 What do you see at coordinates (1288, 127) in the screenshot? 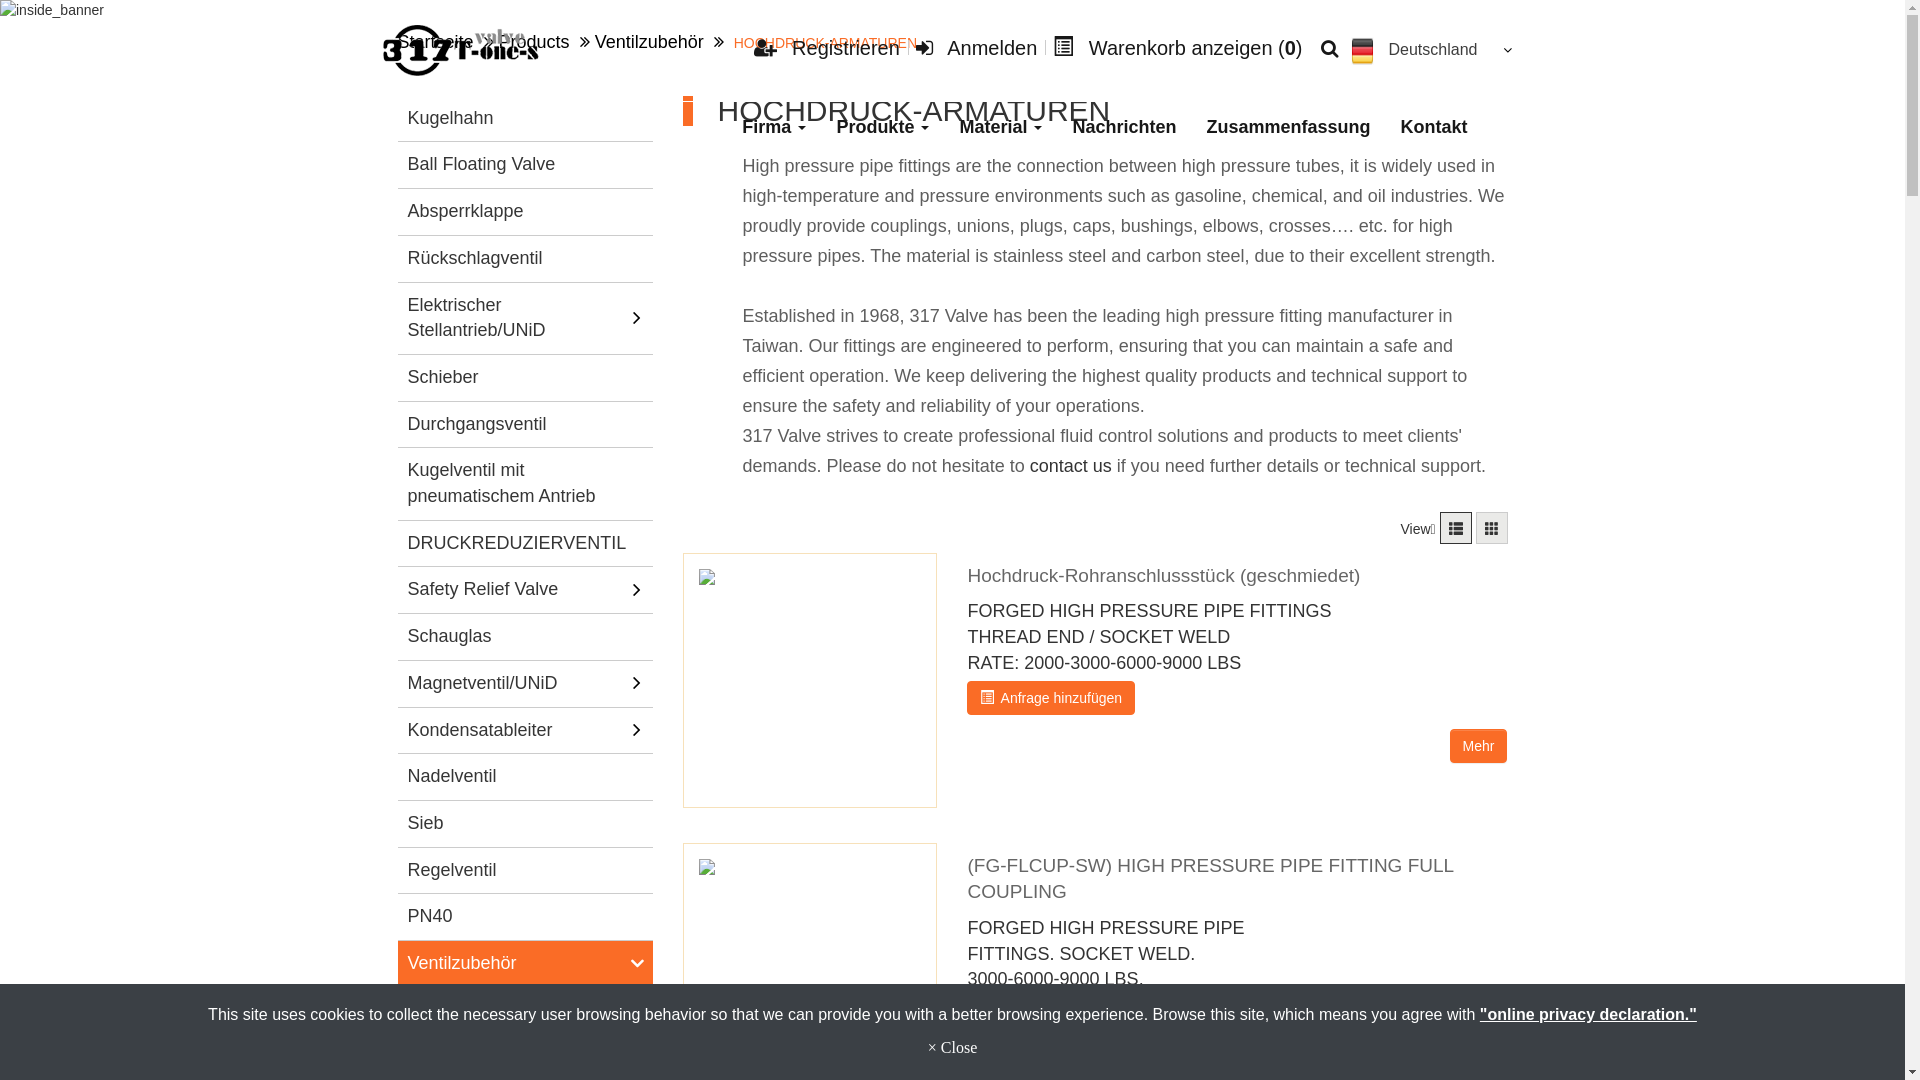
I see `Zusammenfassung` at bounding box center [1288, 127].